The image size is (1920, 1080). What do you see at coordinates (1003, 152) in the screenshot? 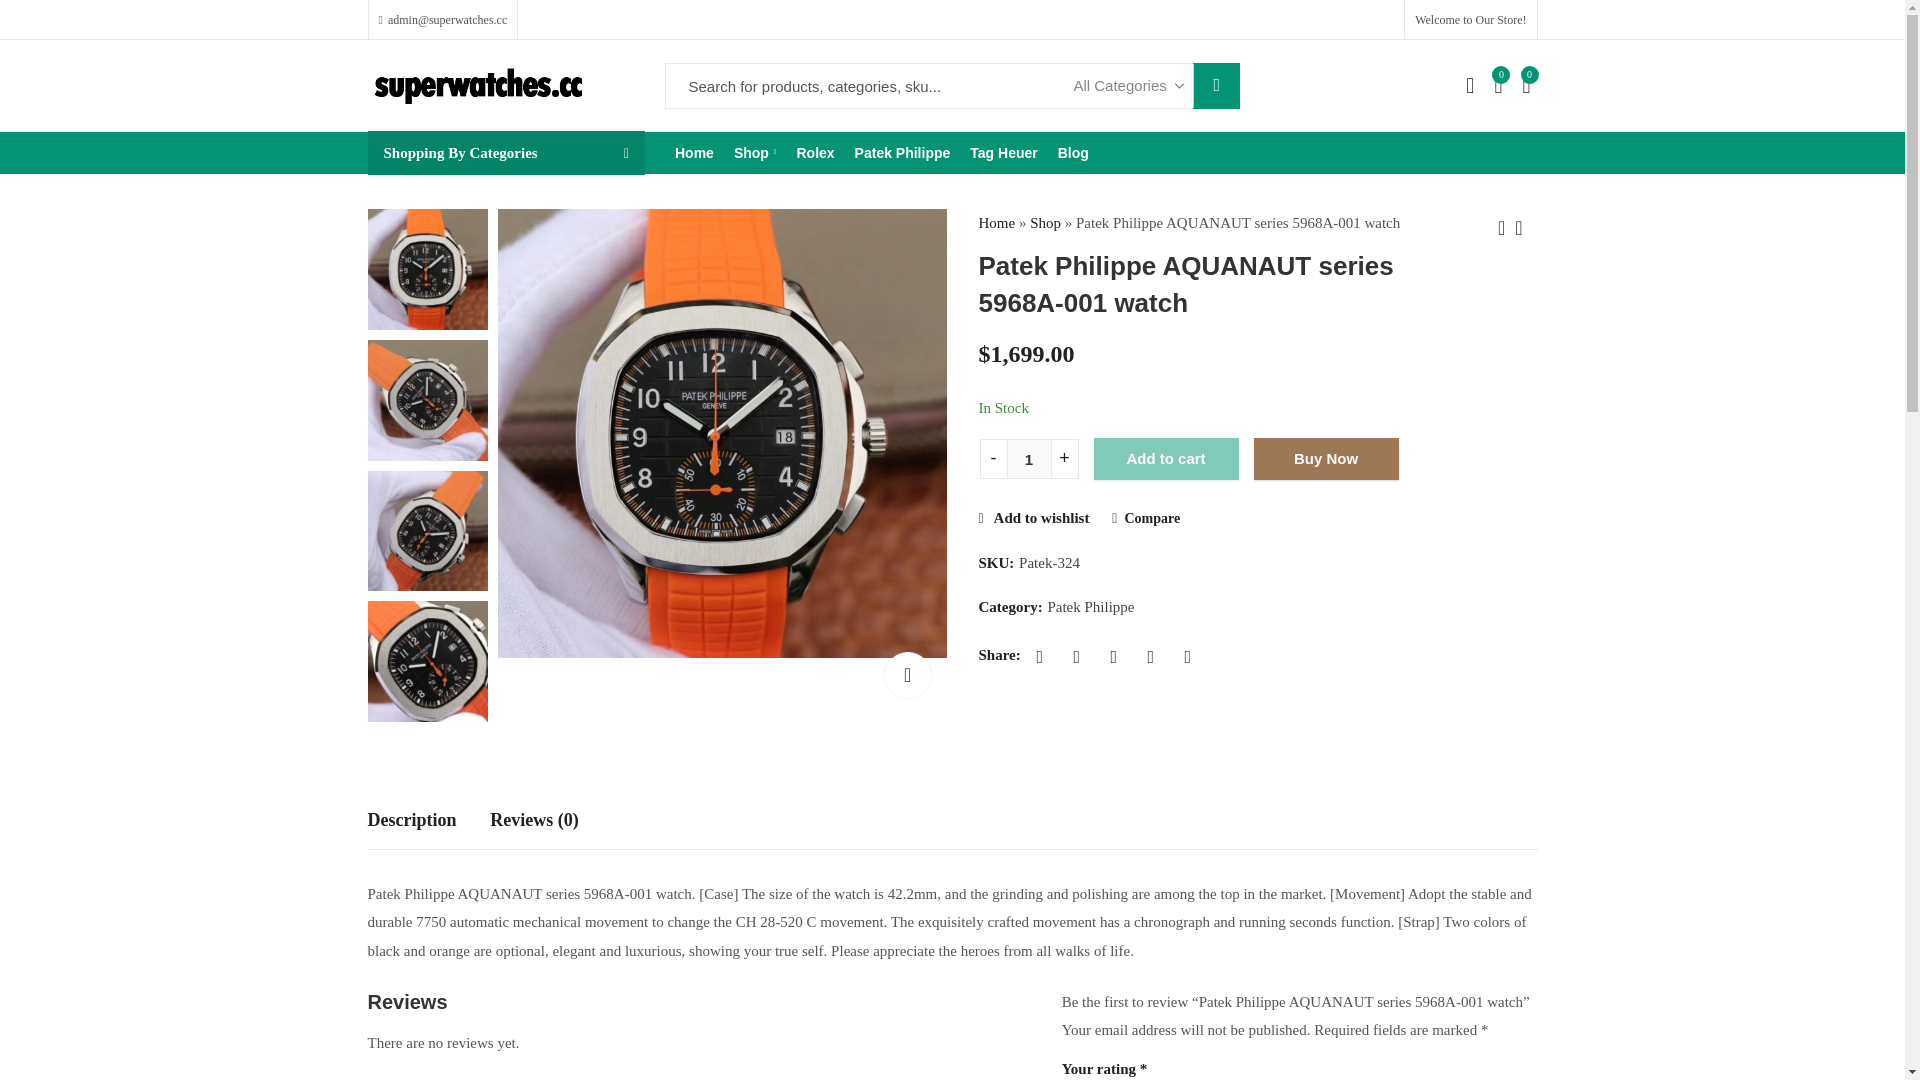
I see `Tag Heuer` at bounding box center [1003, 152].